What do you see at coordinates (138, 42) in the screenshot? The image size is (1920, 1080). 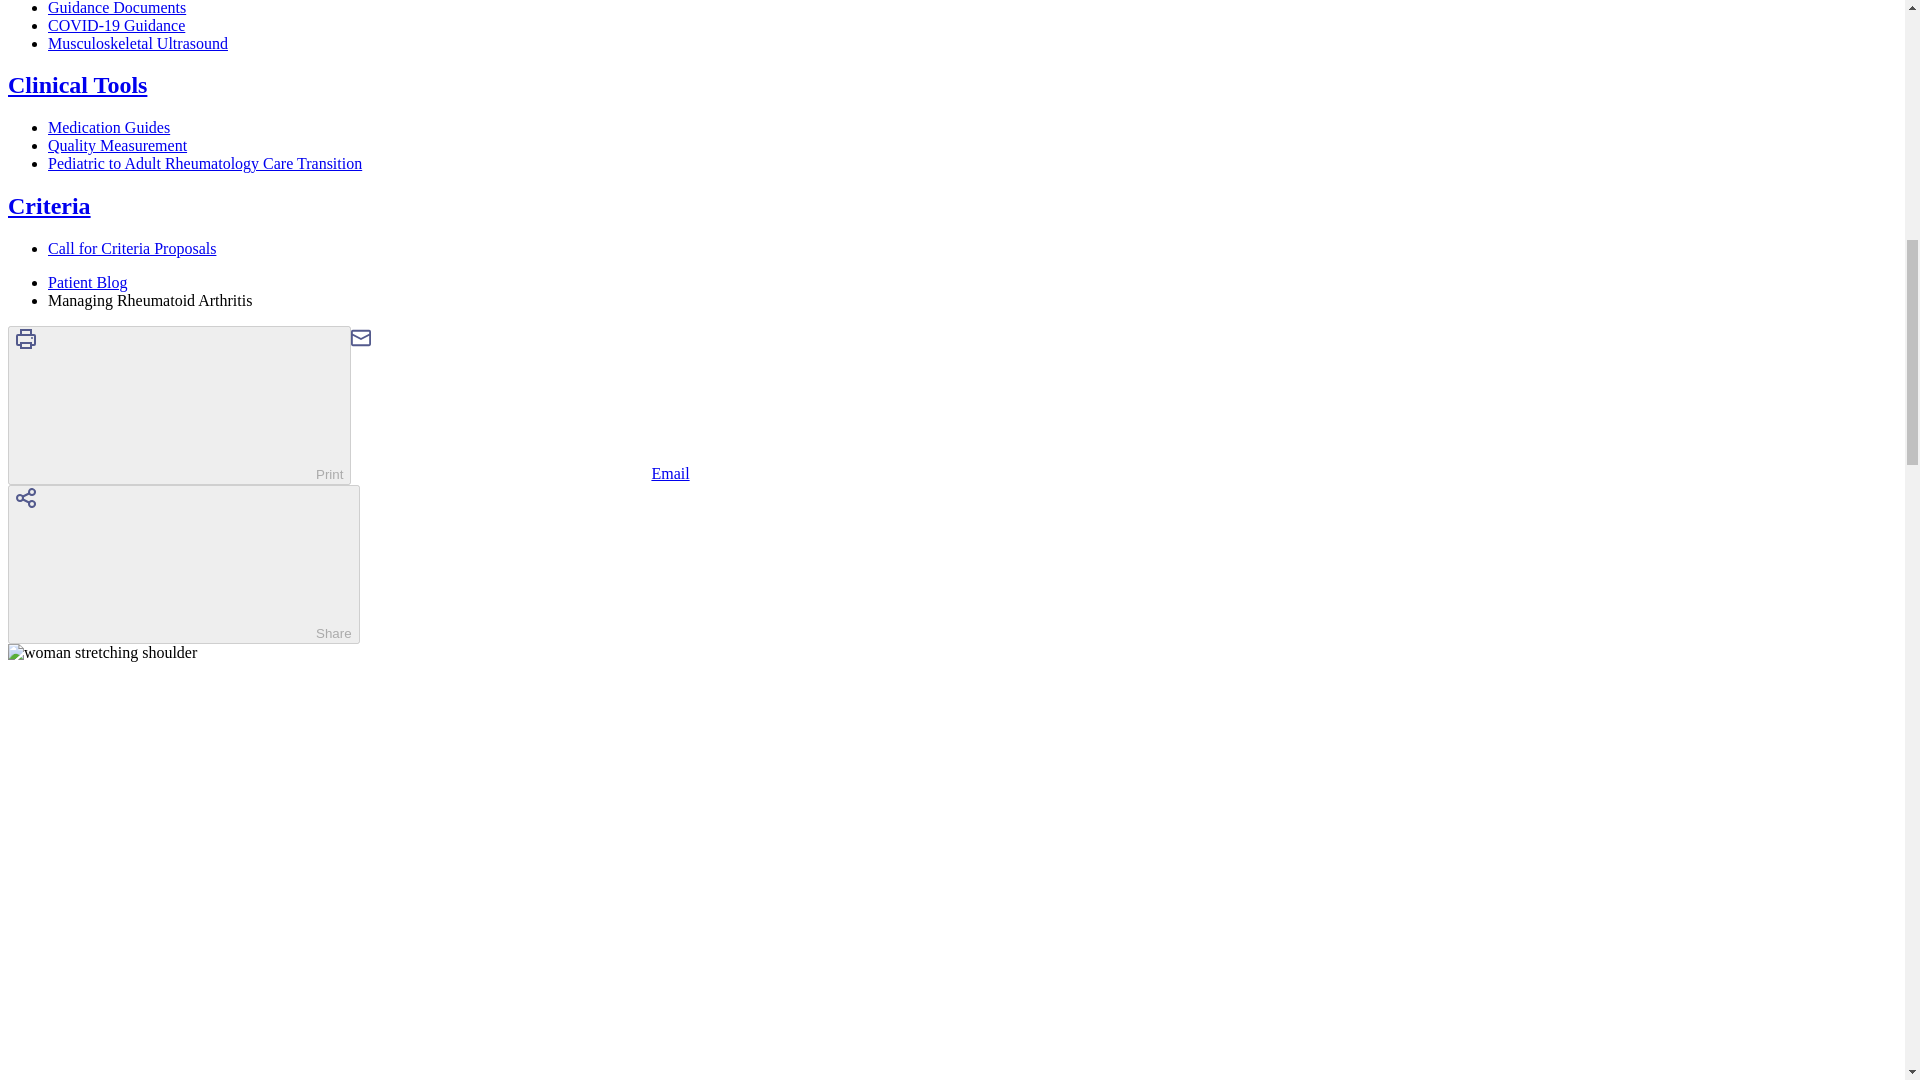 I see `Musculoskeletal Ultrasound` at bounding box center [138, 42].